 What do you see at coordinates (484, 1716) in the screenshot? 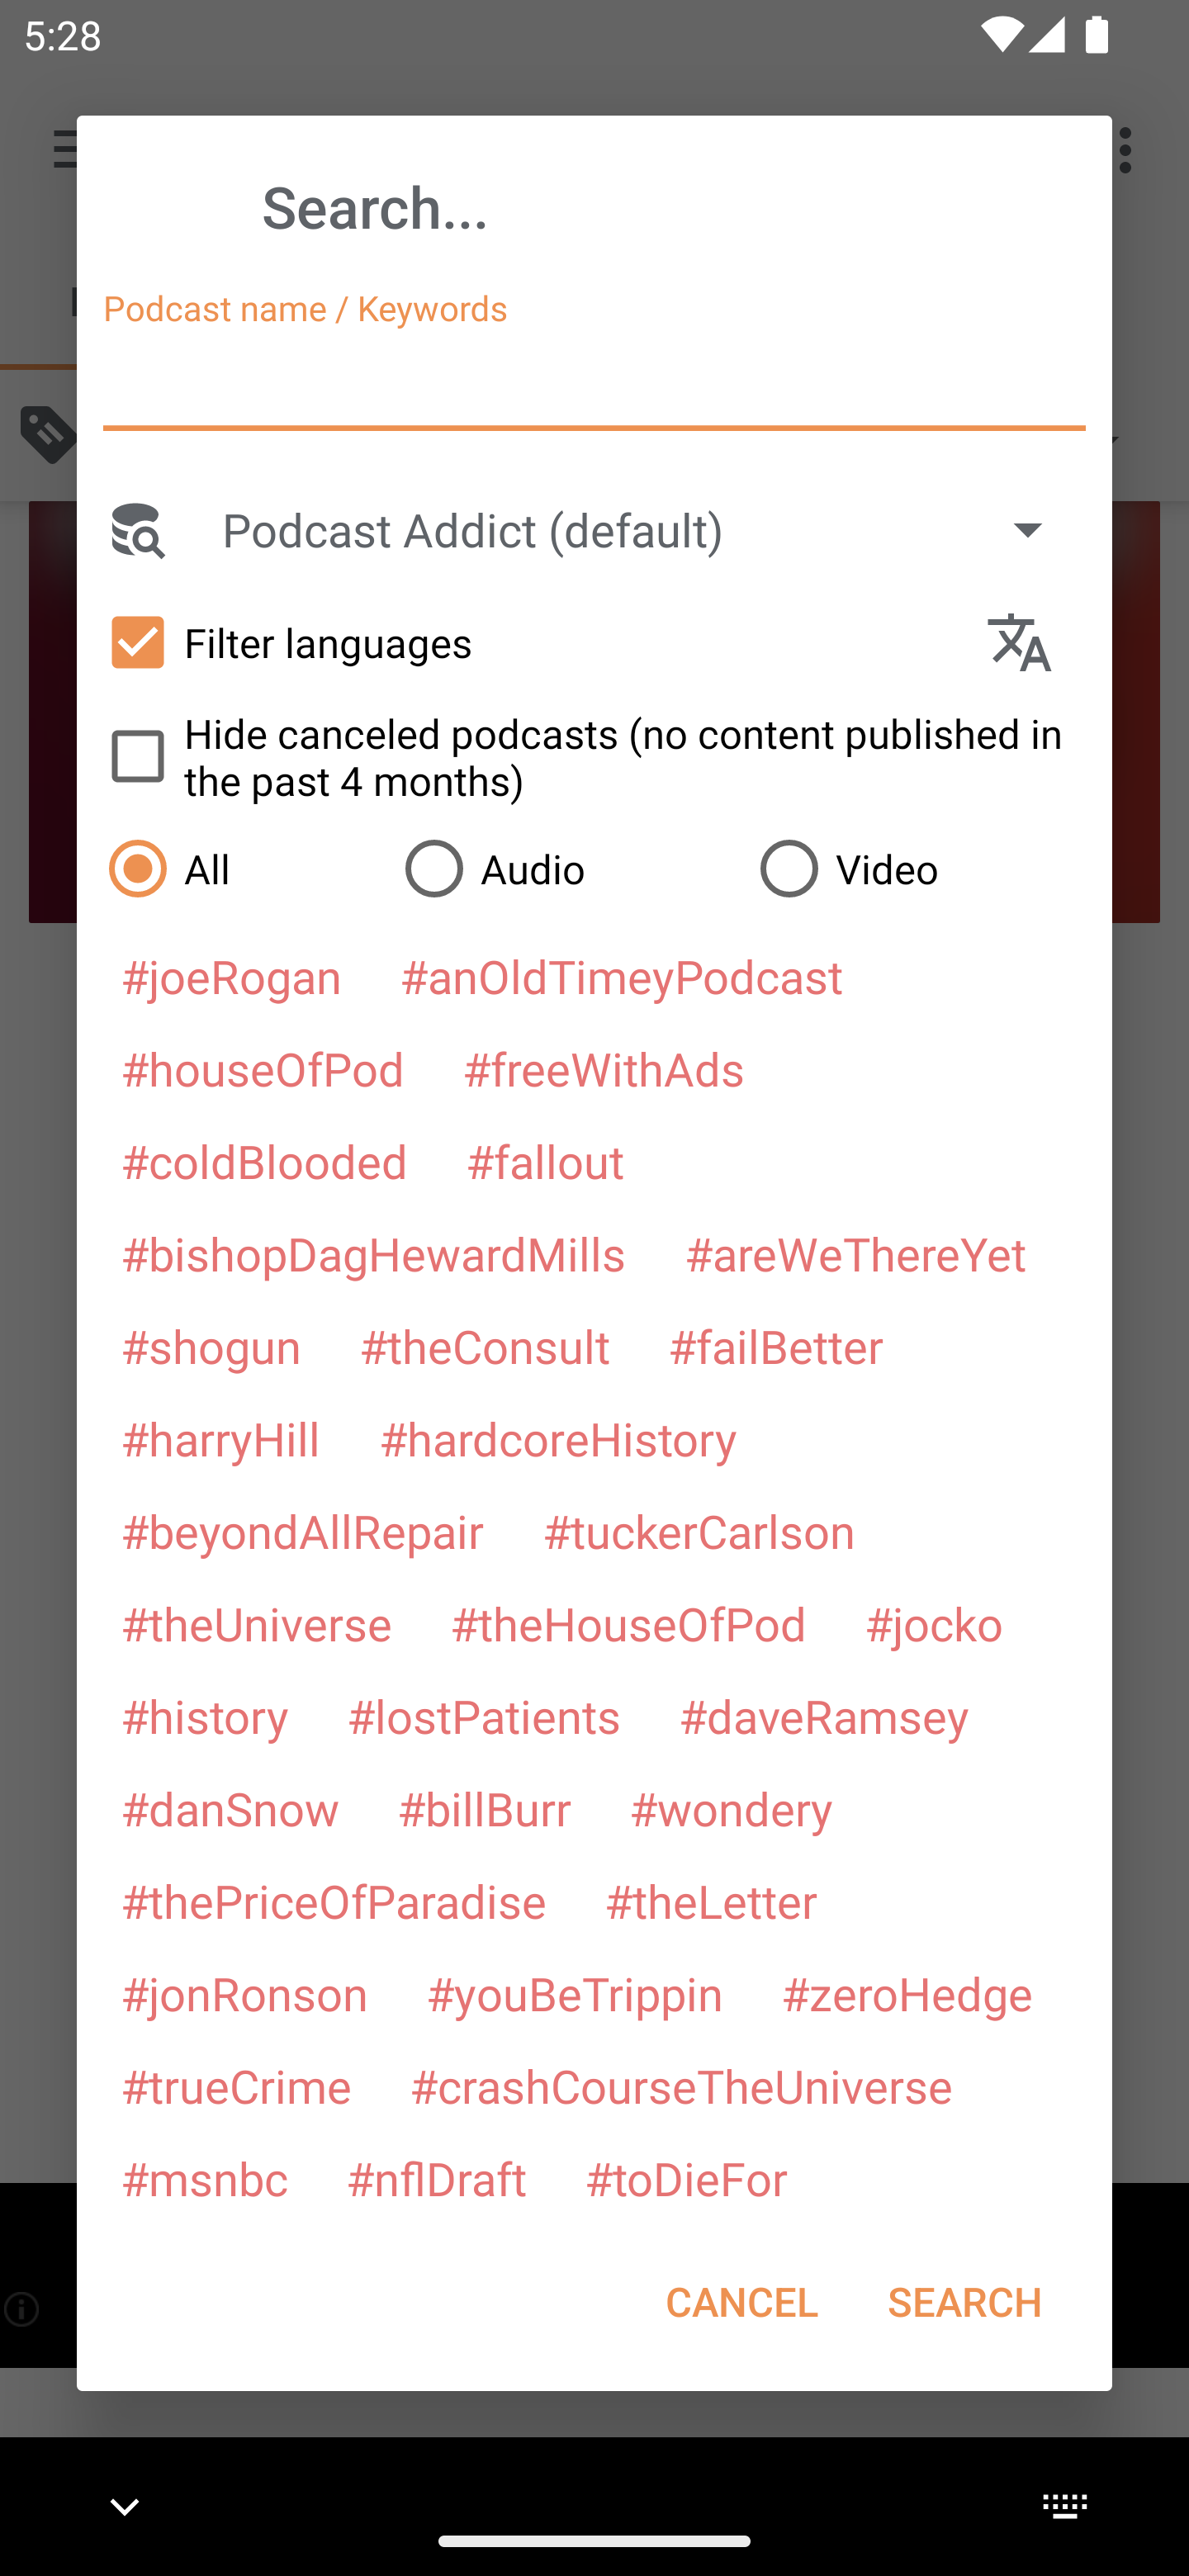
I see `#lostPatients` at bounding box center [484, 1716].